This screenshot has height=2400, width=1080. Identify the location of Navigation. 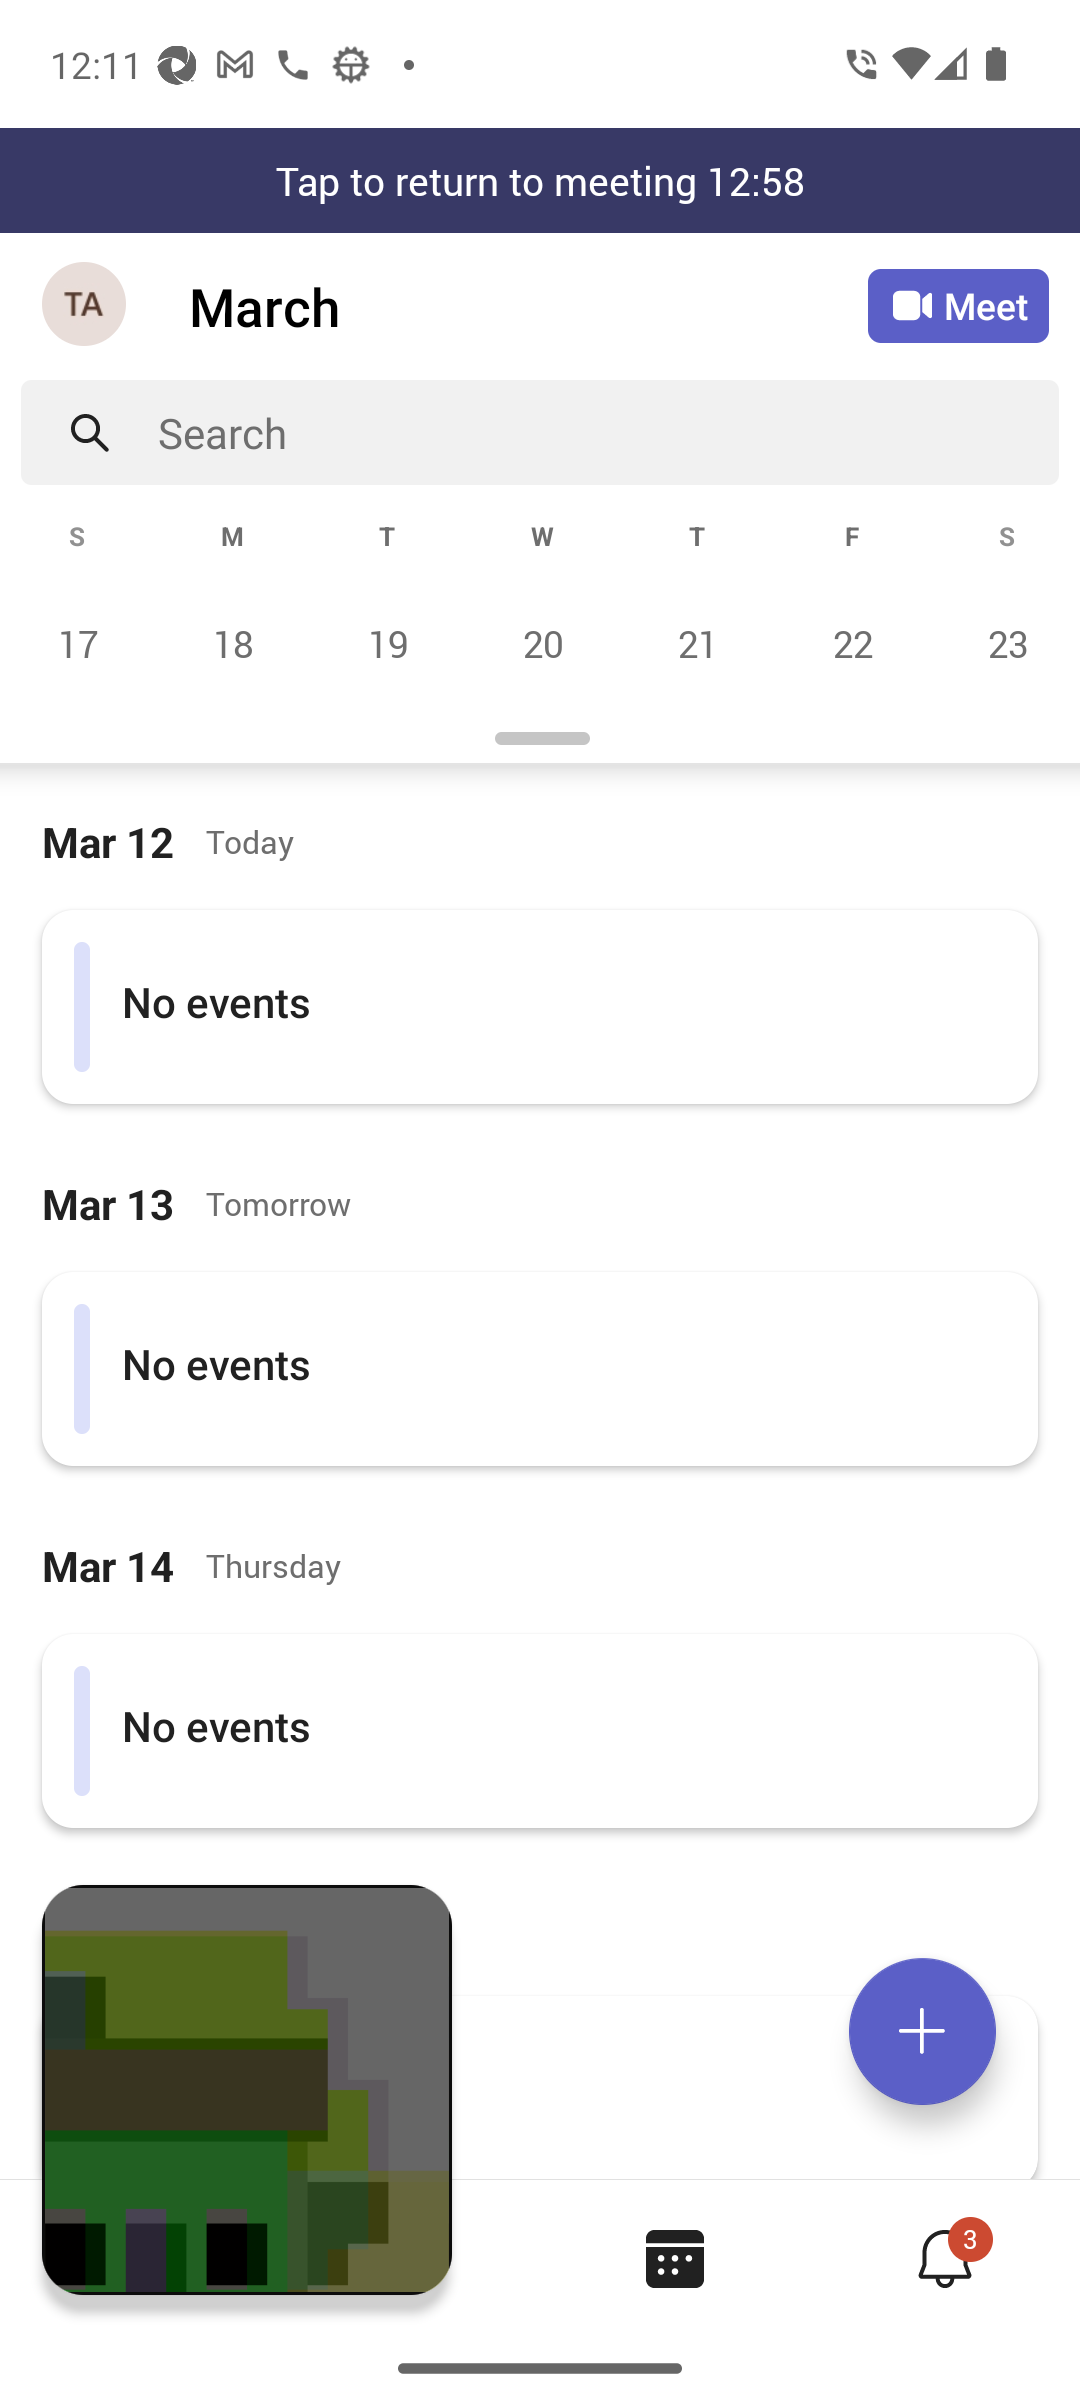
(86, 306).